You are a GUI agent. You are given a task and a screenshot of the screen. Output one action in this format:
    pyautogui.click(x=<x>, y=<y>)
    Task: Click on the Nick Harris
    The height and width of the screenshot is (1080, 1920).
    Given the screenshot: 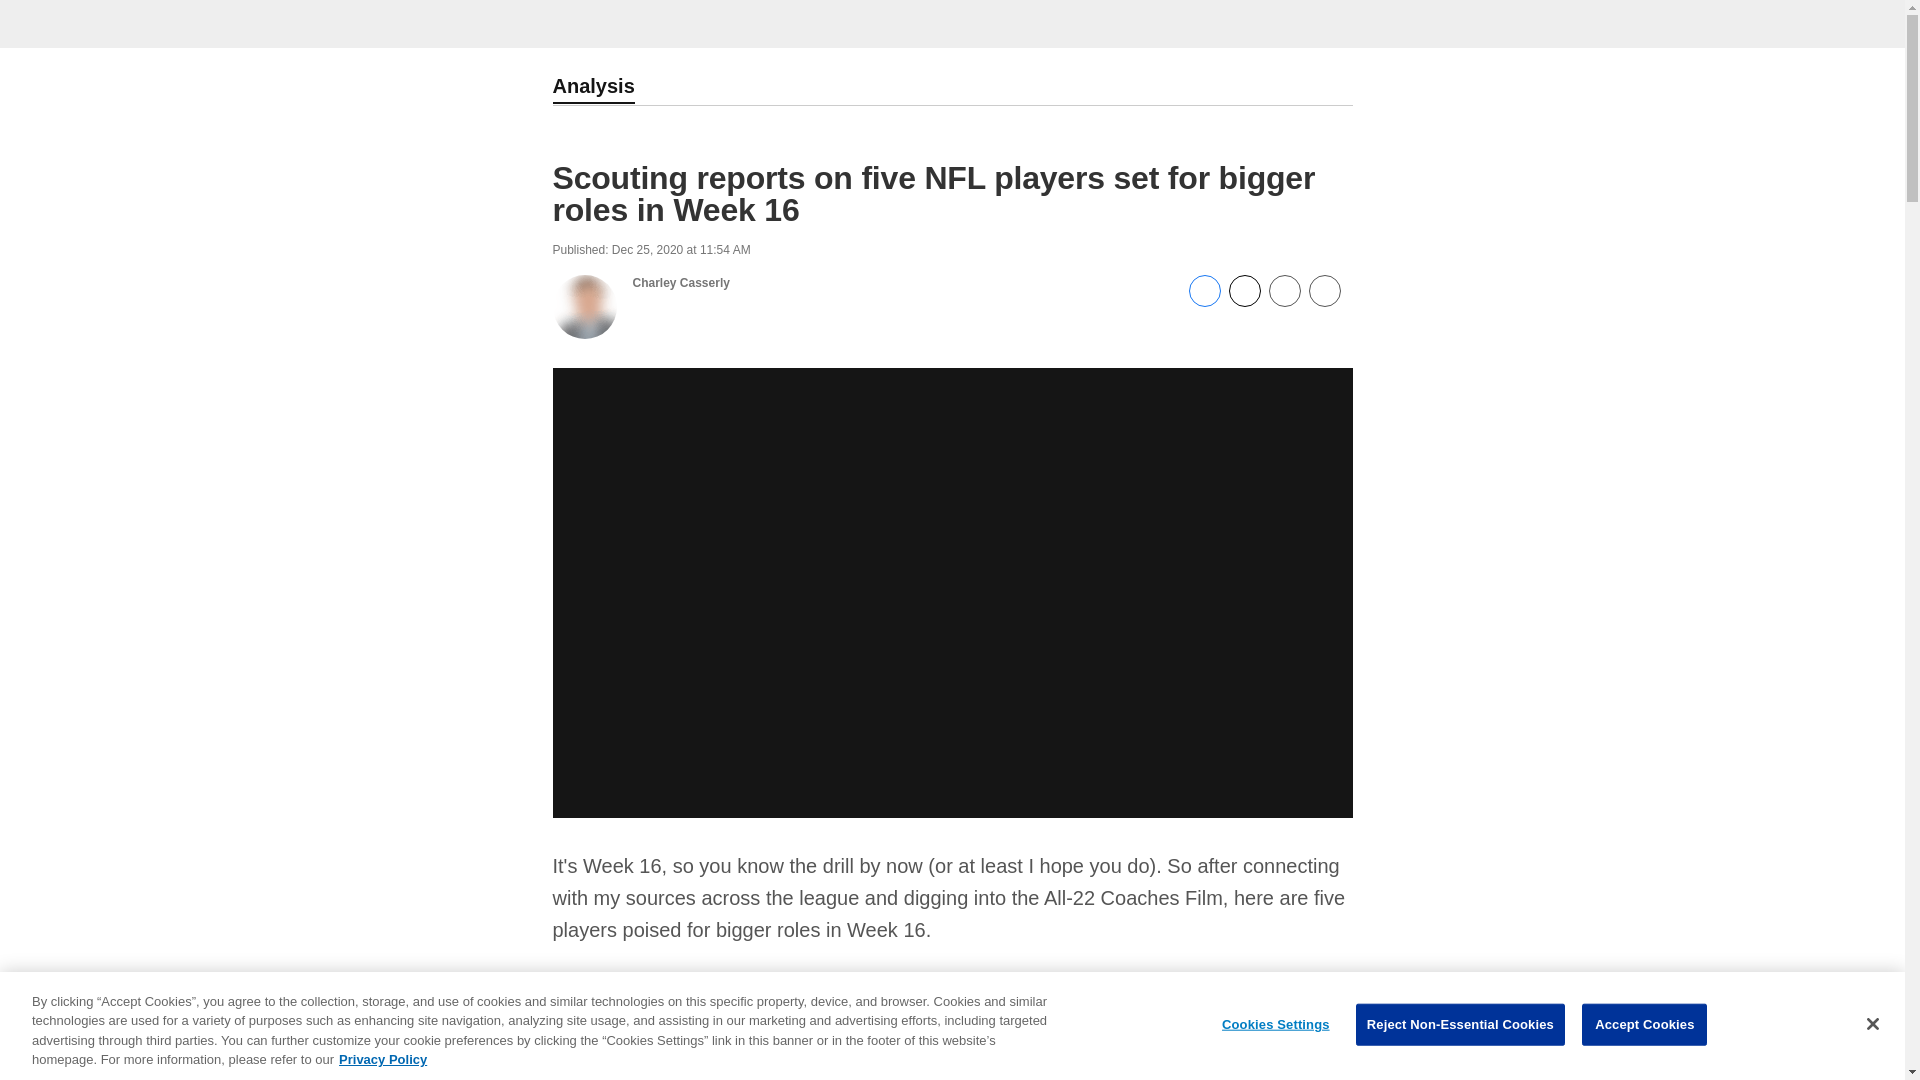 What is the action you would take?
    pyautogui.click(x=688, y=1074)
    